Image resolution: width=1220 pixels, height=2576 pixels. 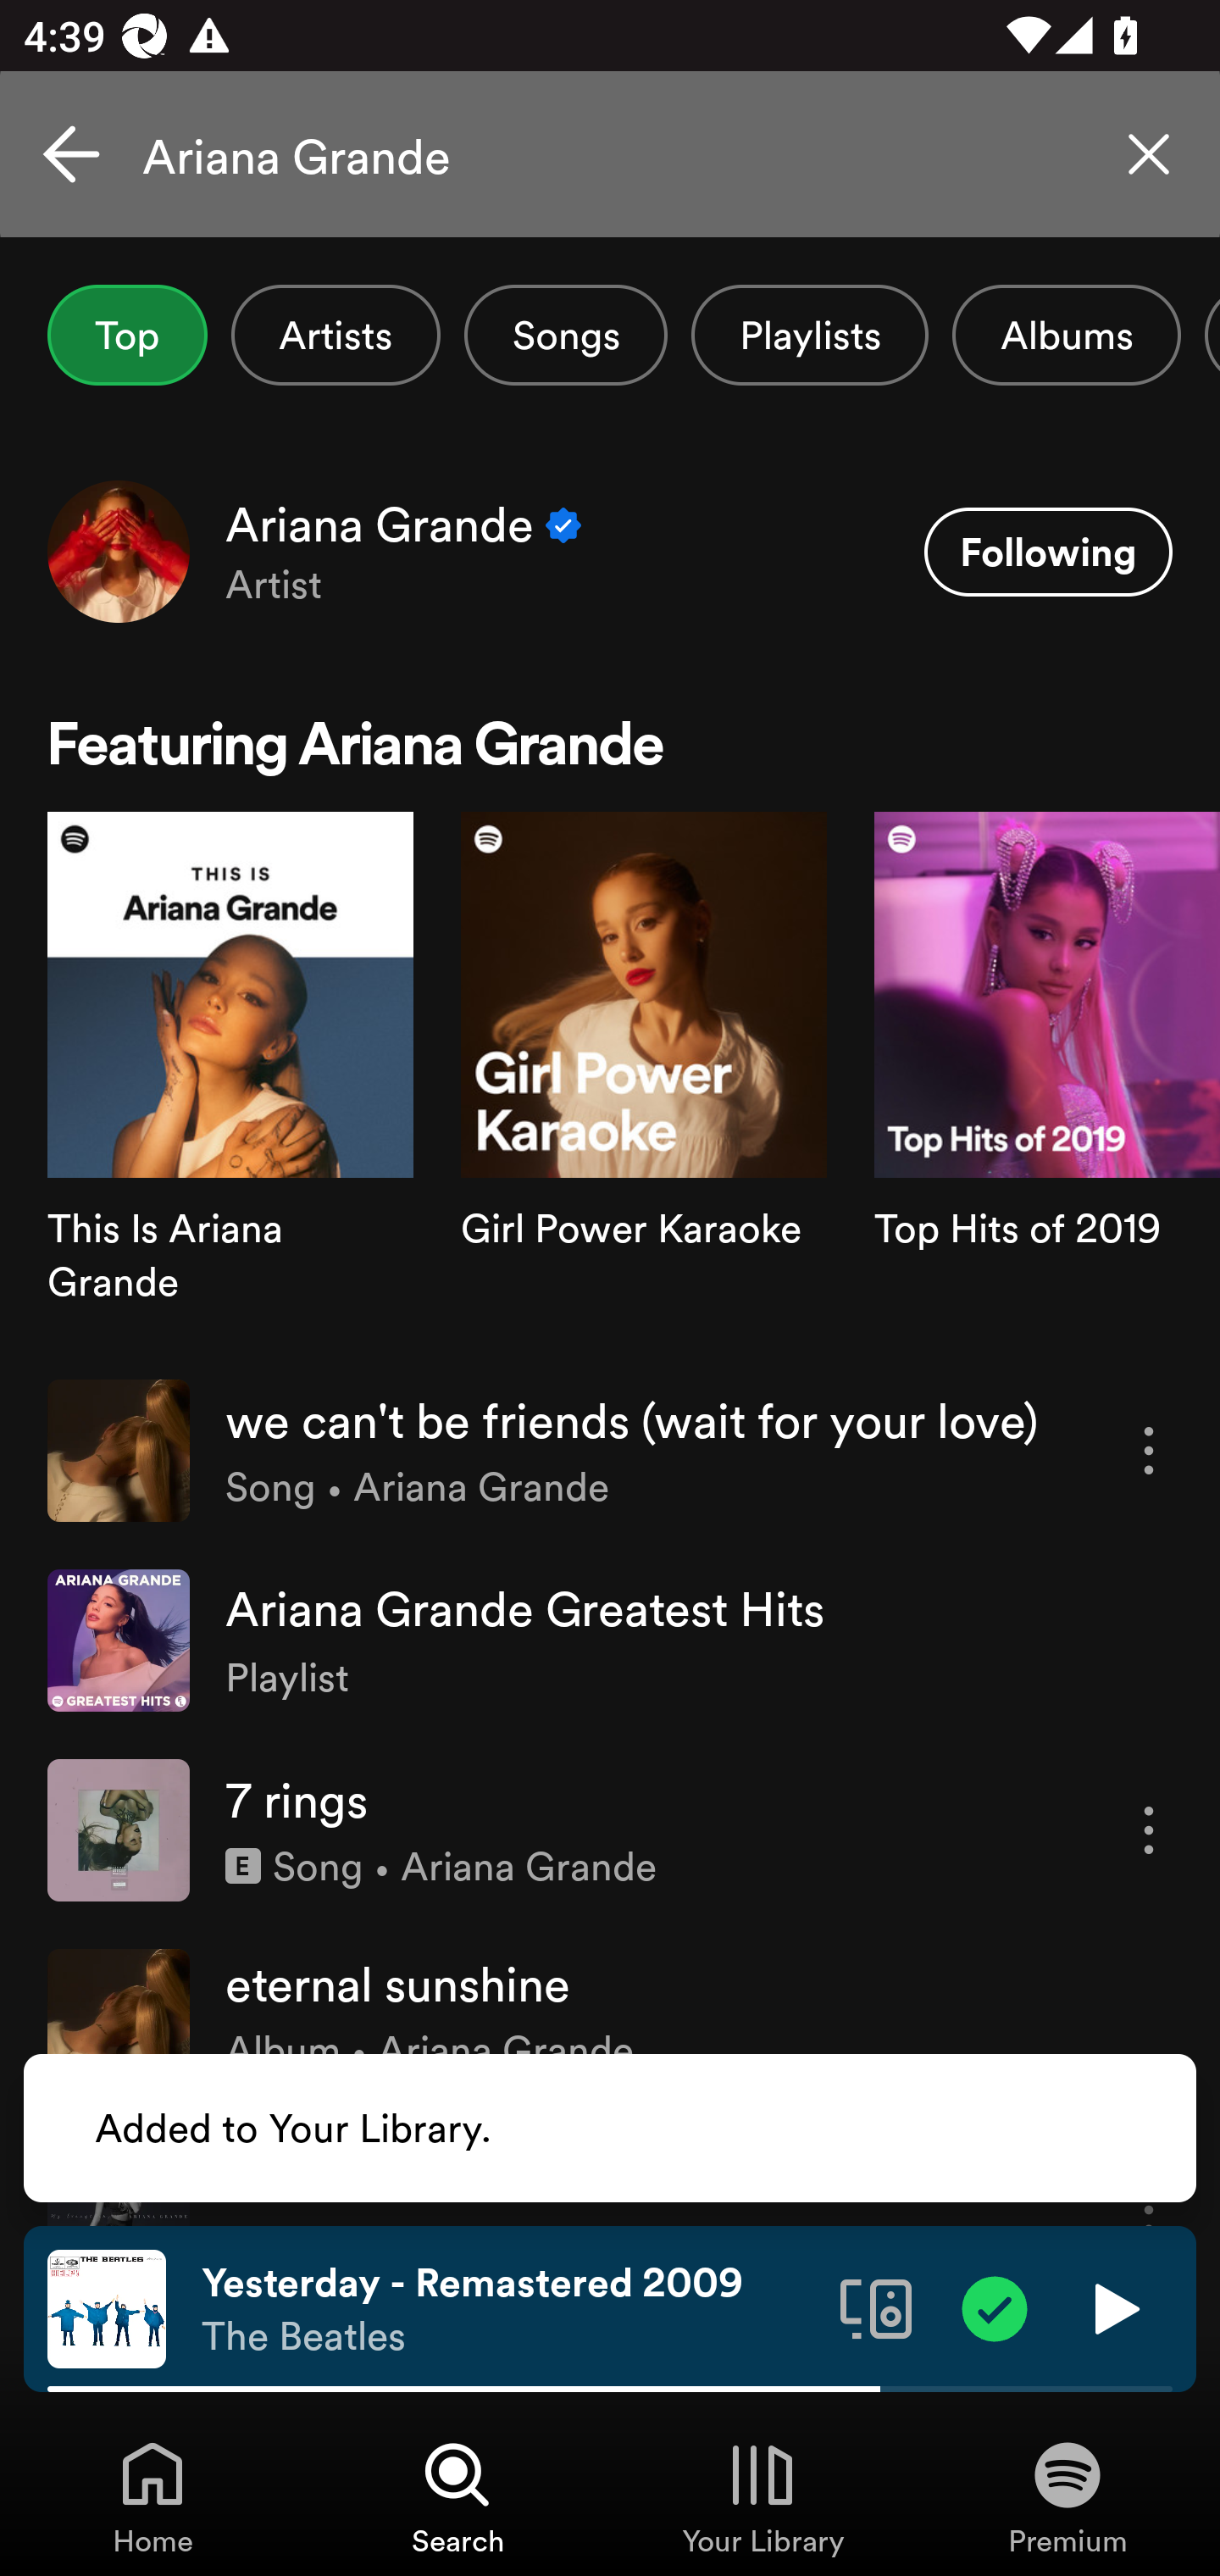 What do you see at coordinates (71, 154) in the screenshot?
I see `Cancel` at bounding box center [71, 154].